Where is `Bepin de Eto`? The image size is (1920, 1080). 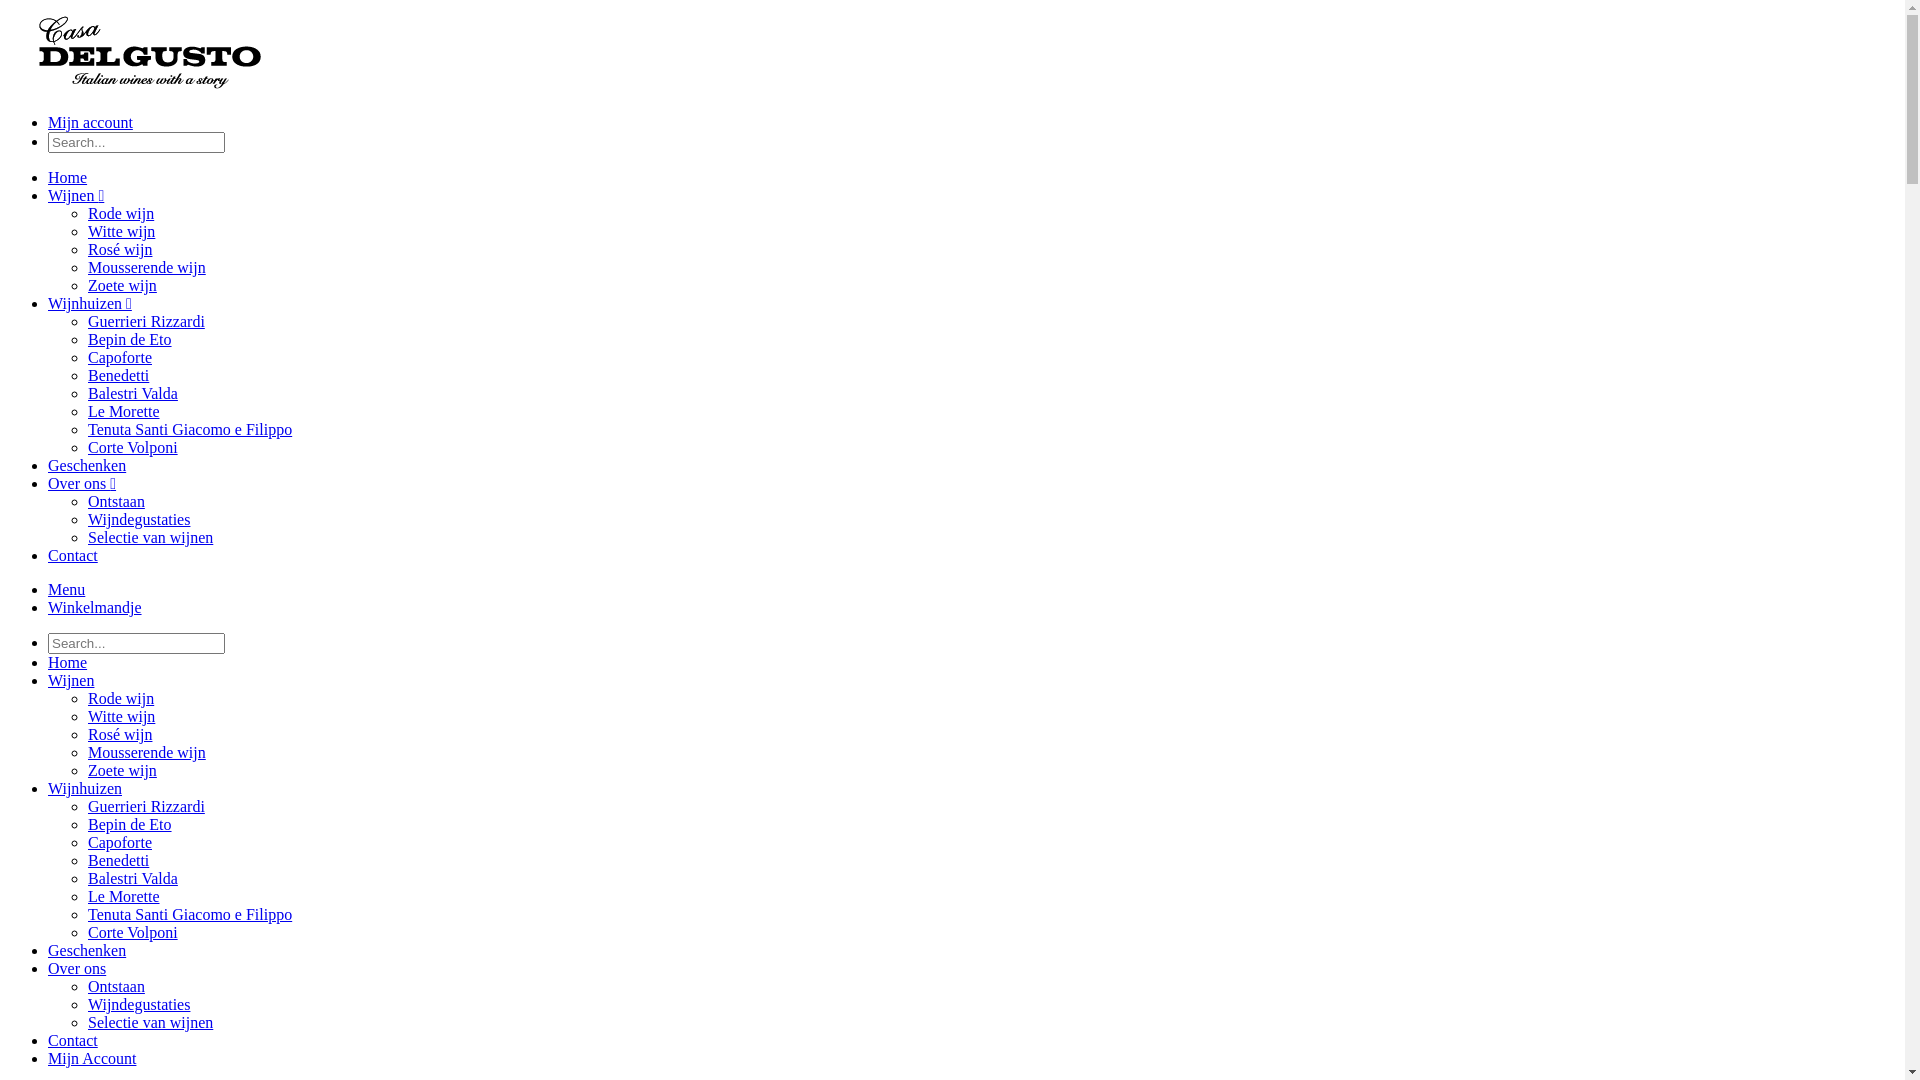
Bepin de Eto is located at coordinates (130, 824).